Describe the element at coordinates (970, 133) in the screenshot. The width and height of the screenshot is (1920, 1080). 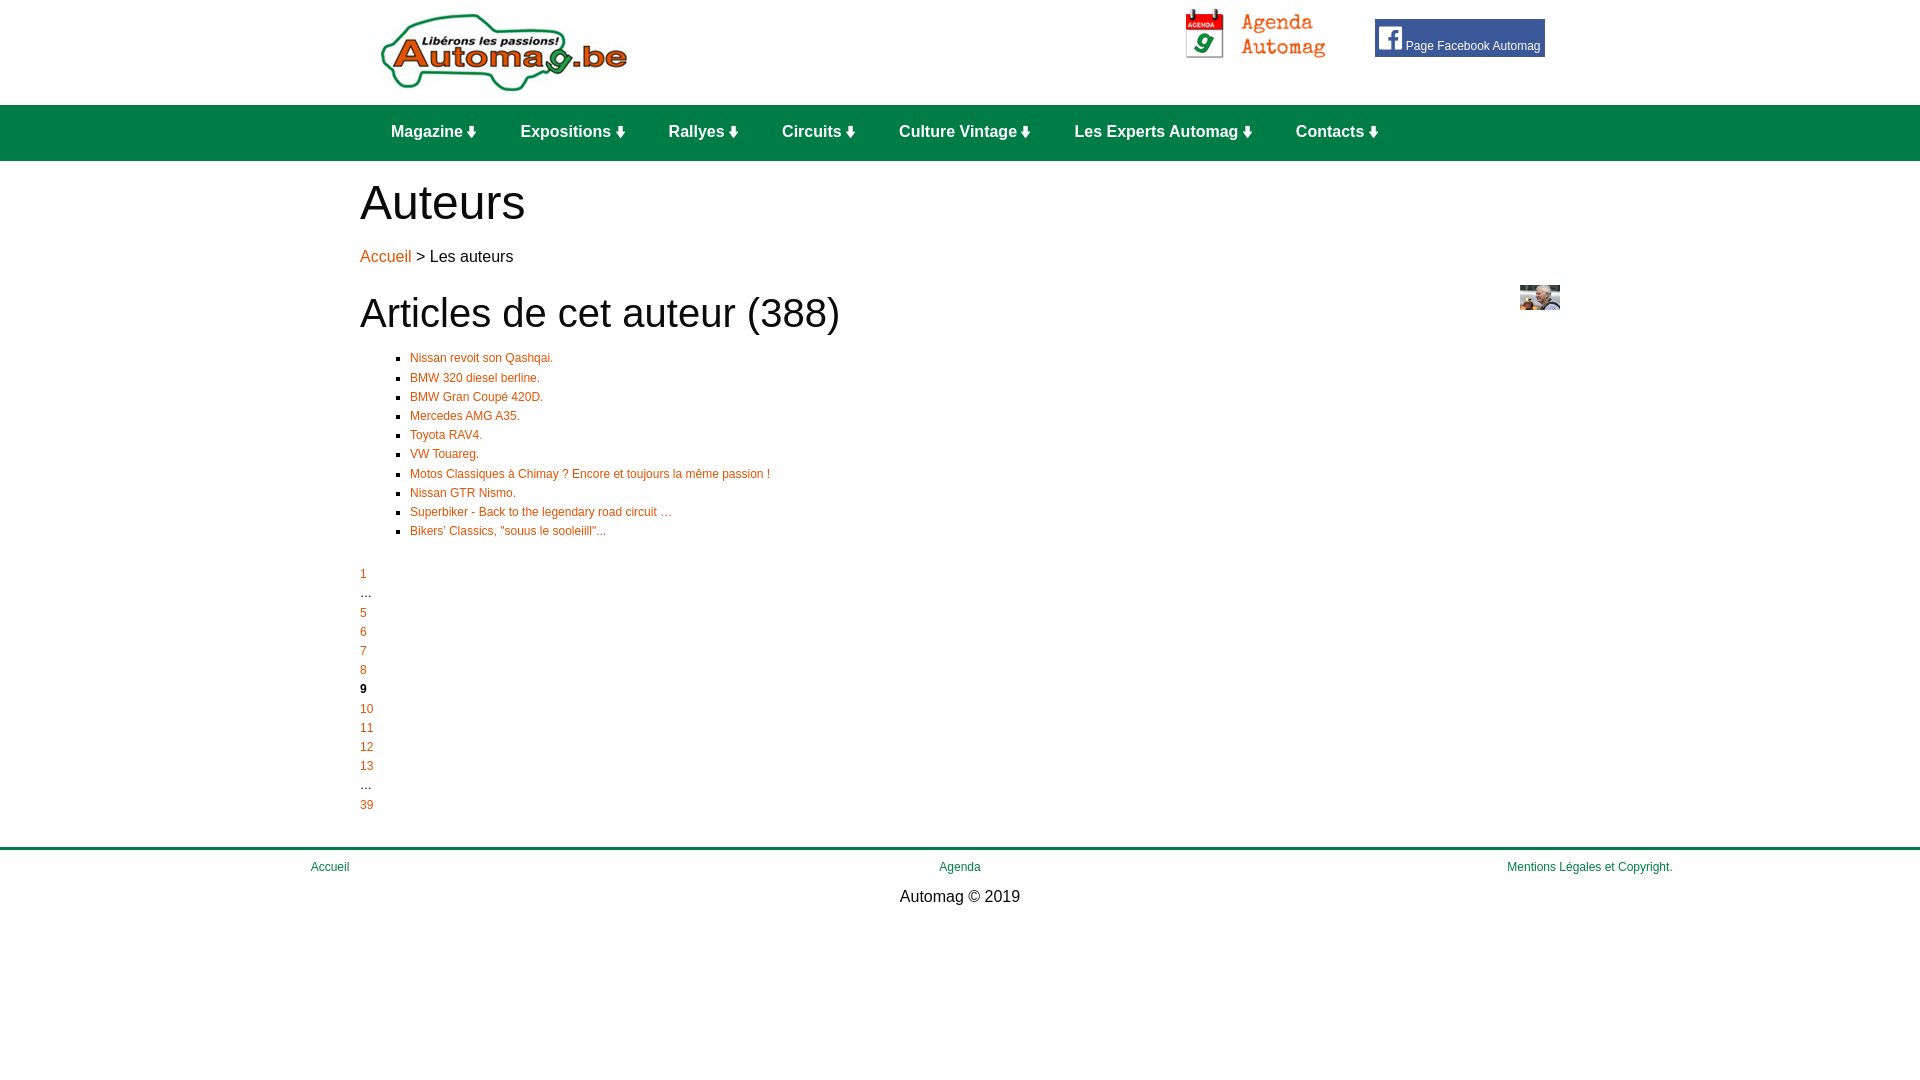
I see `Culture Vintage` at that location.